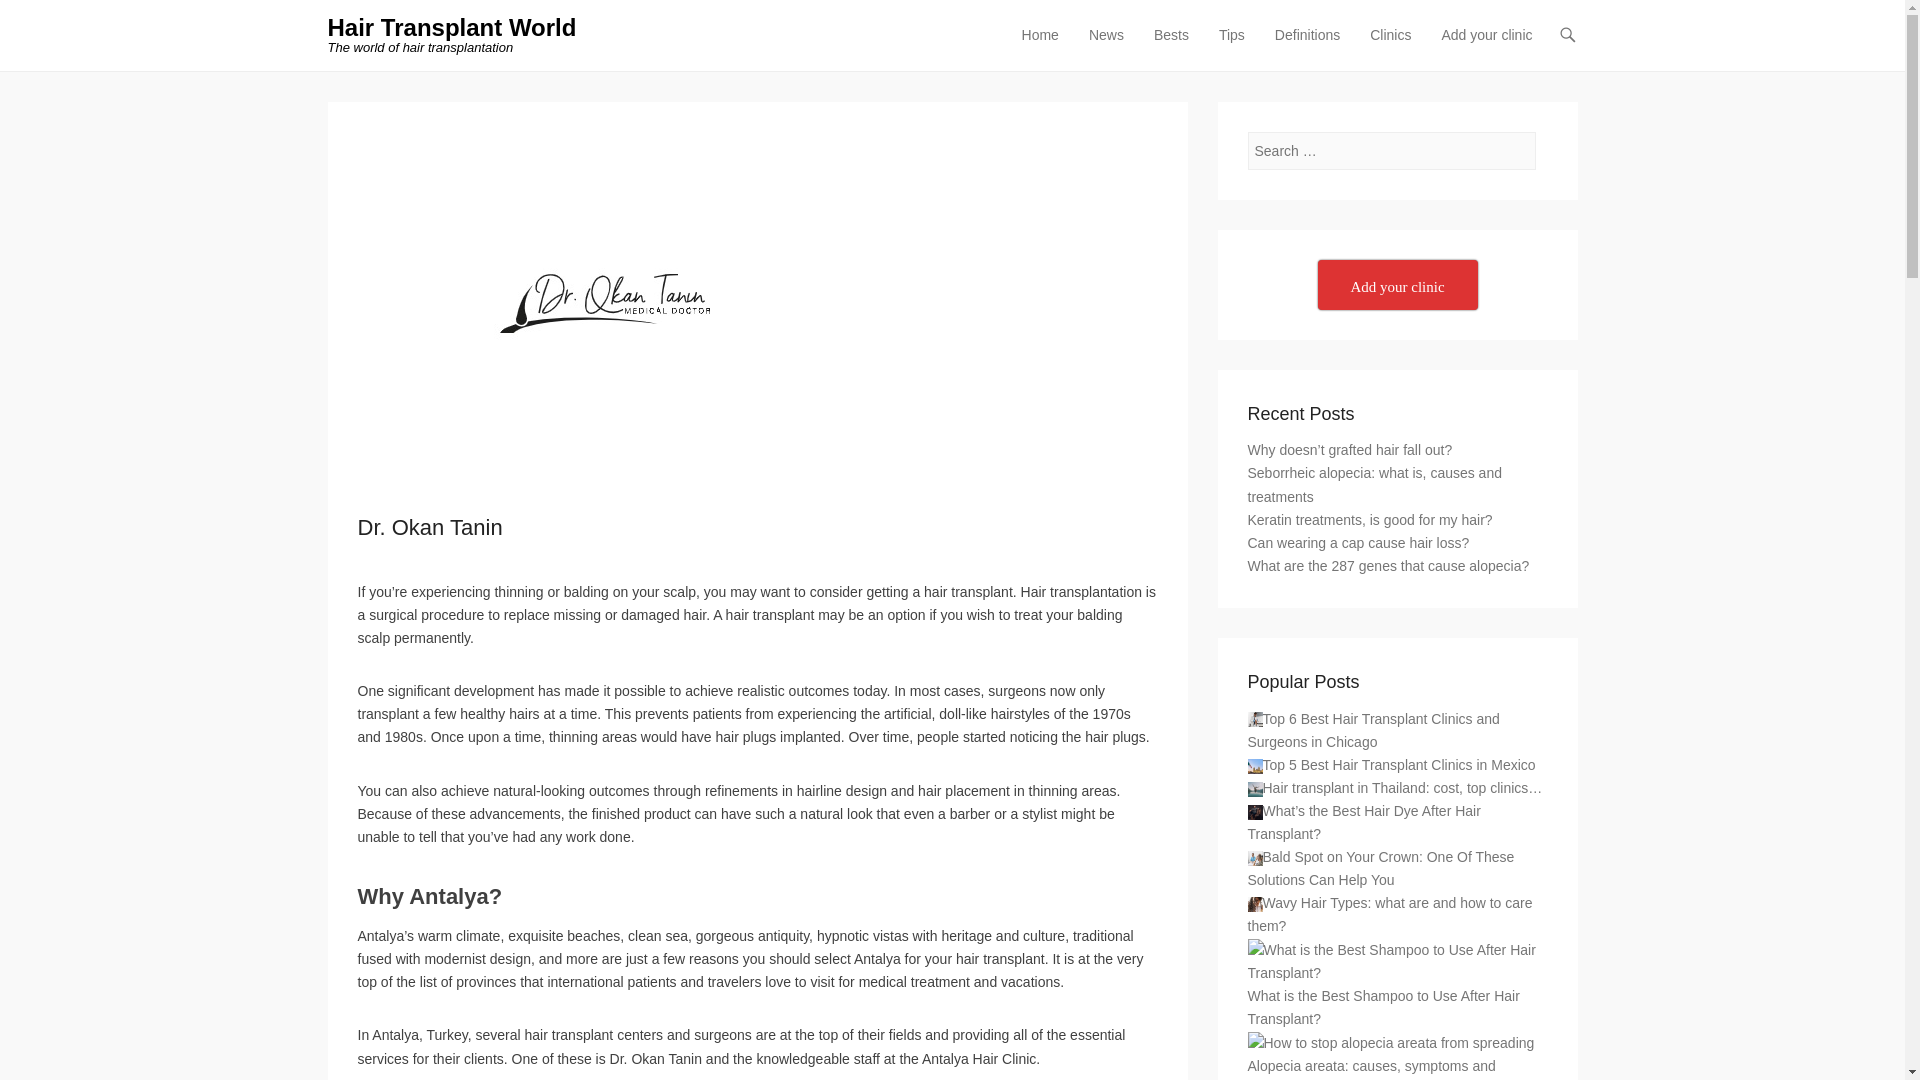  Describe the element at coordinates (1040, 47) in the screenshot. I see `Home` at that location.